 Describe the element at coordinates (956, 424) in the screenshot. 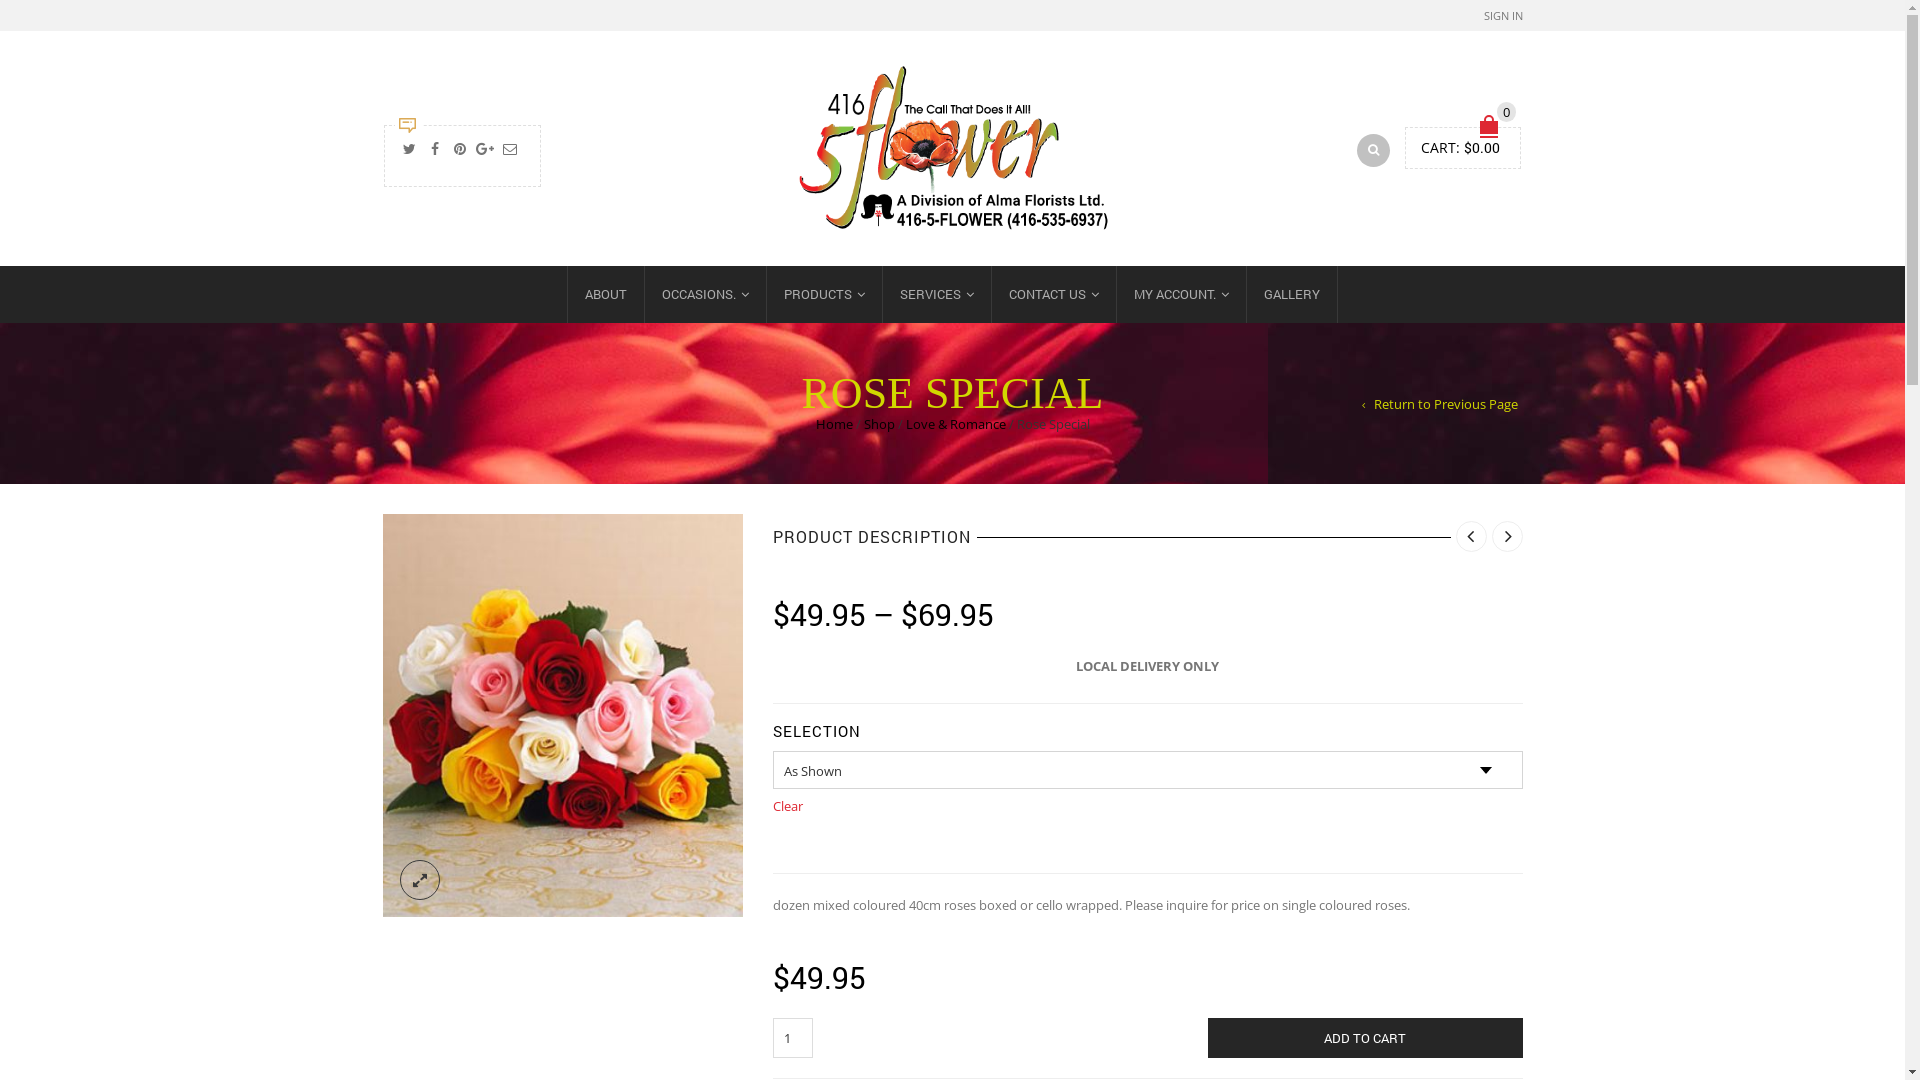

I see `Love & Romance` at that location.